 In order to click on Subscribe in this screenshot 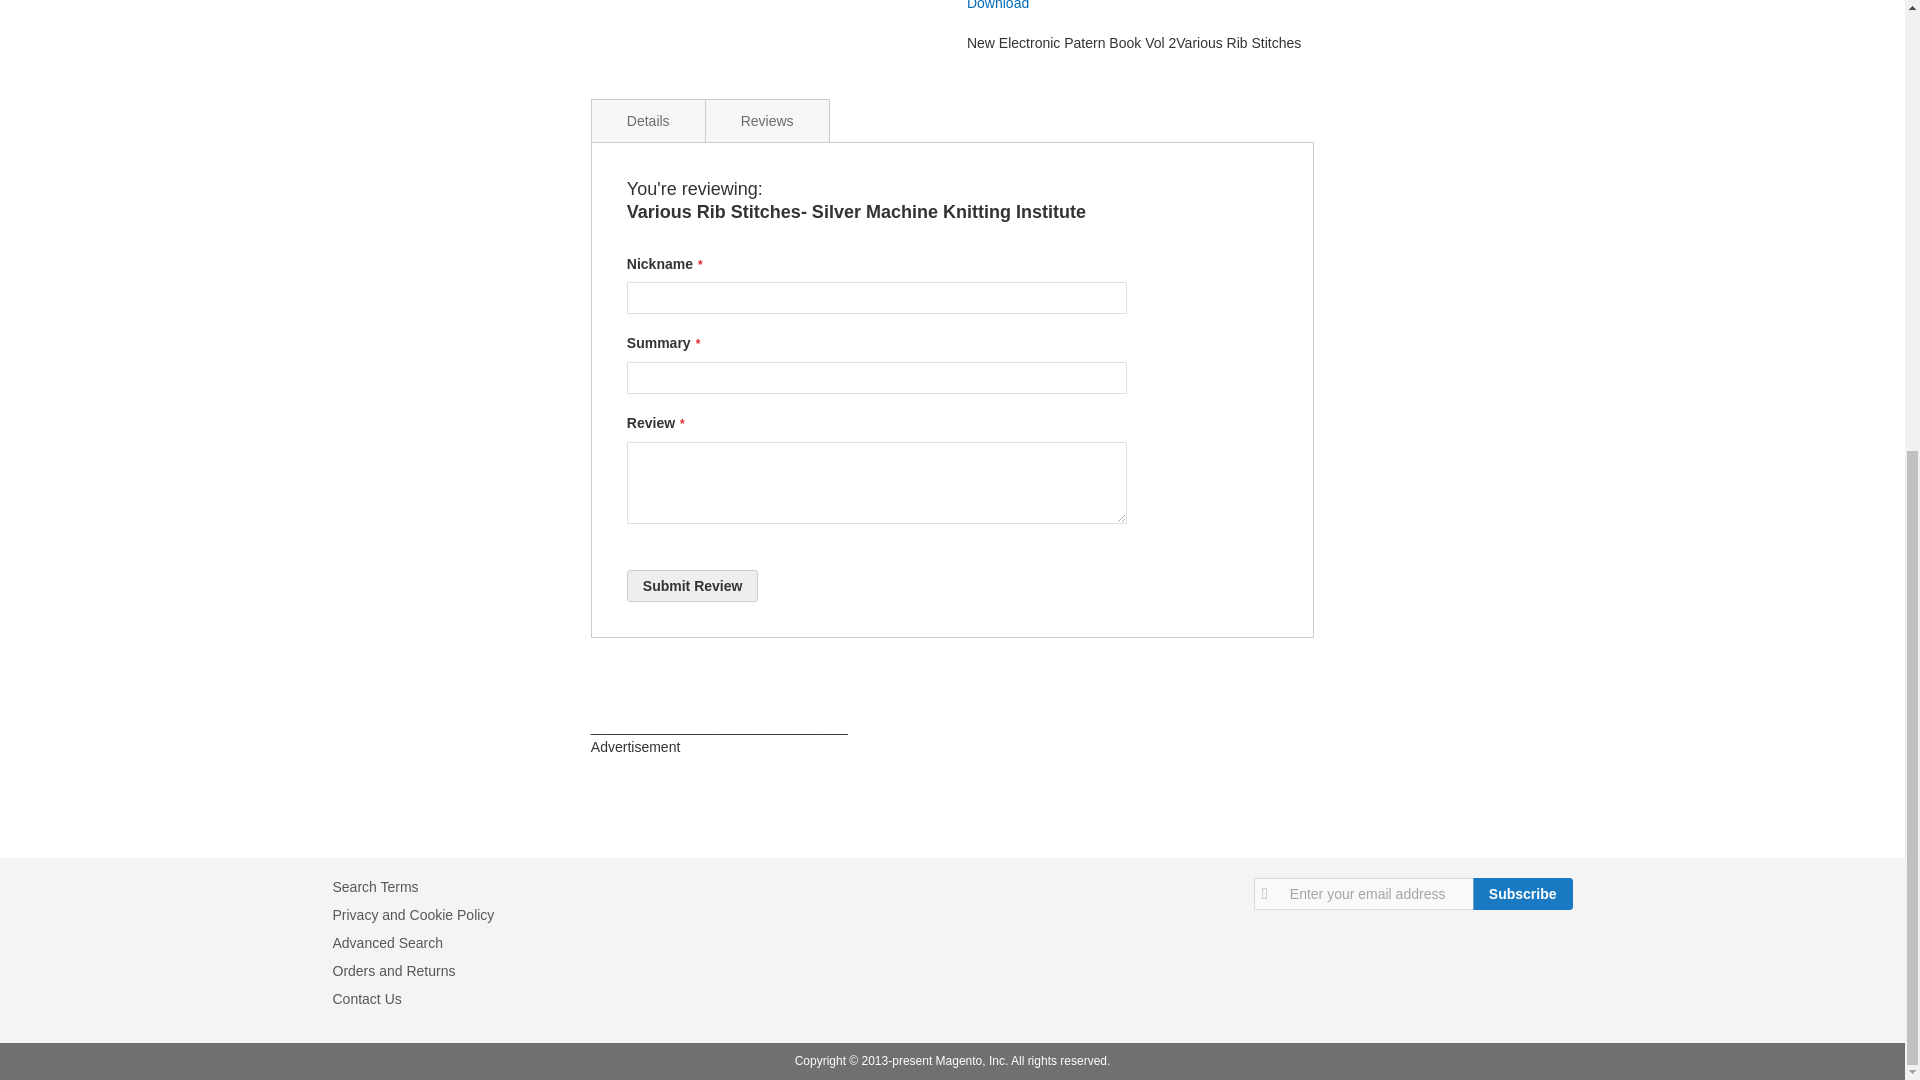, I will do `click(1522, 894)`.